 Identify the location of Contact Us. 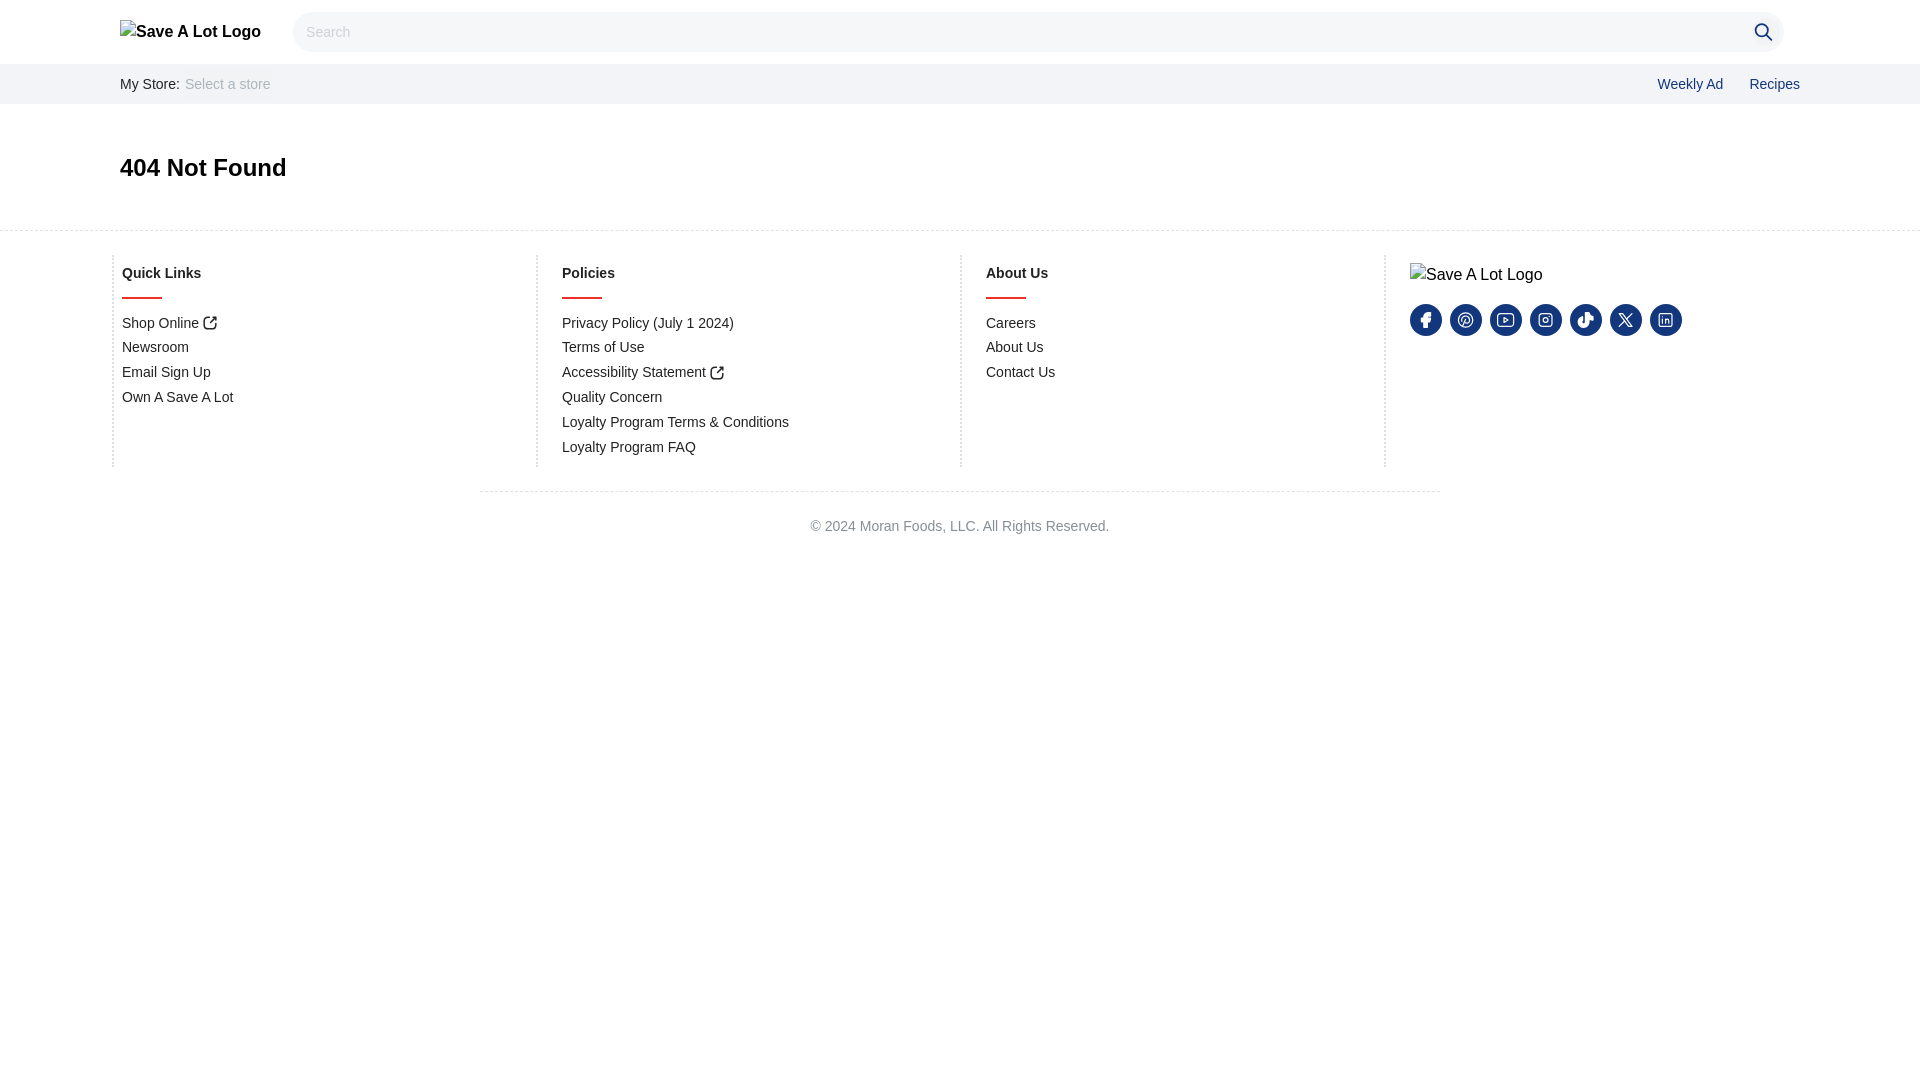
(1020, 372).